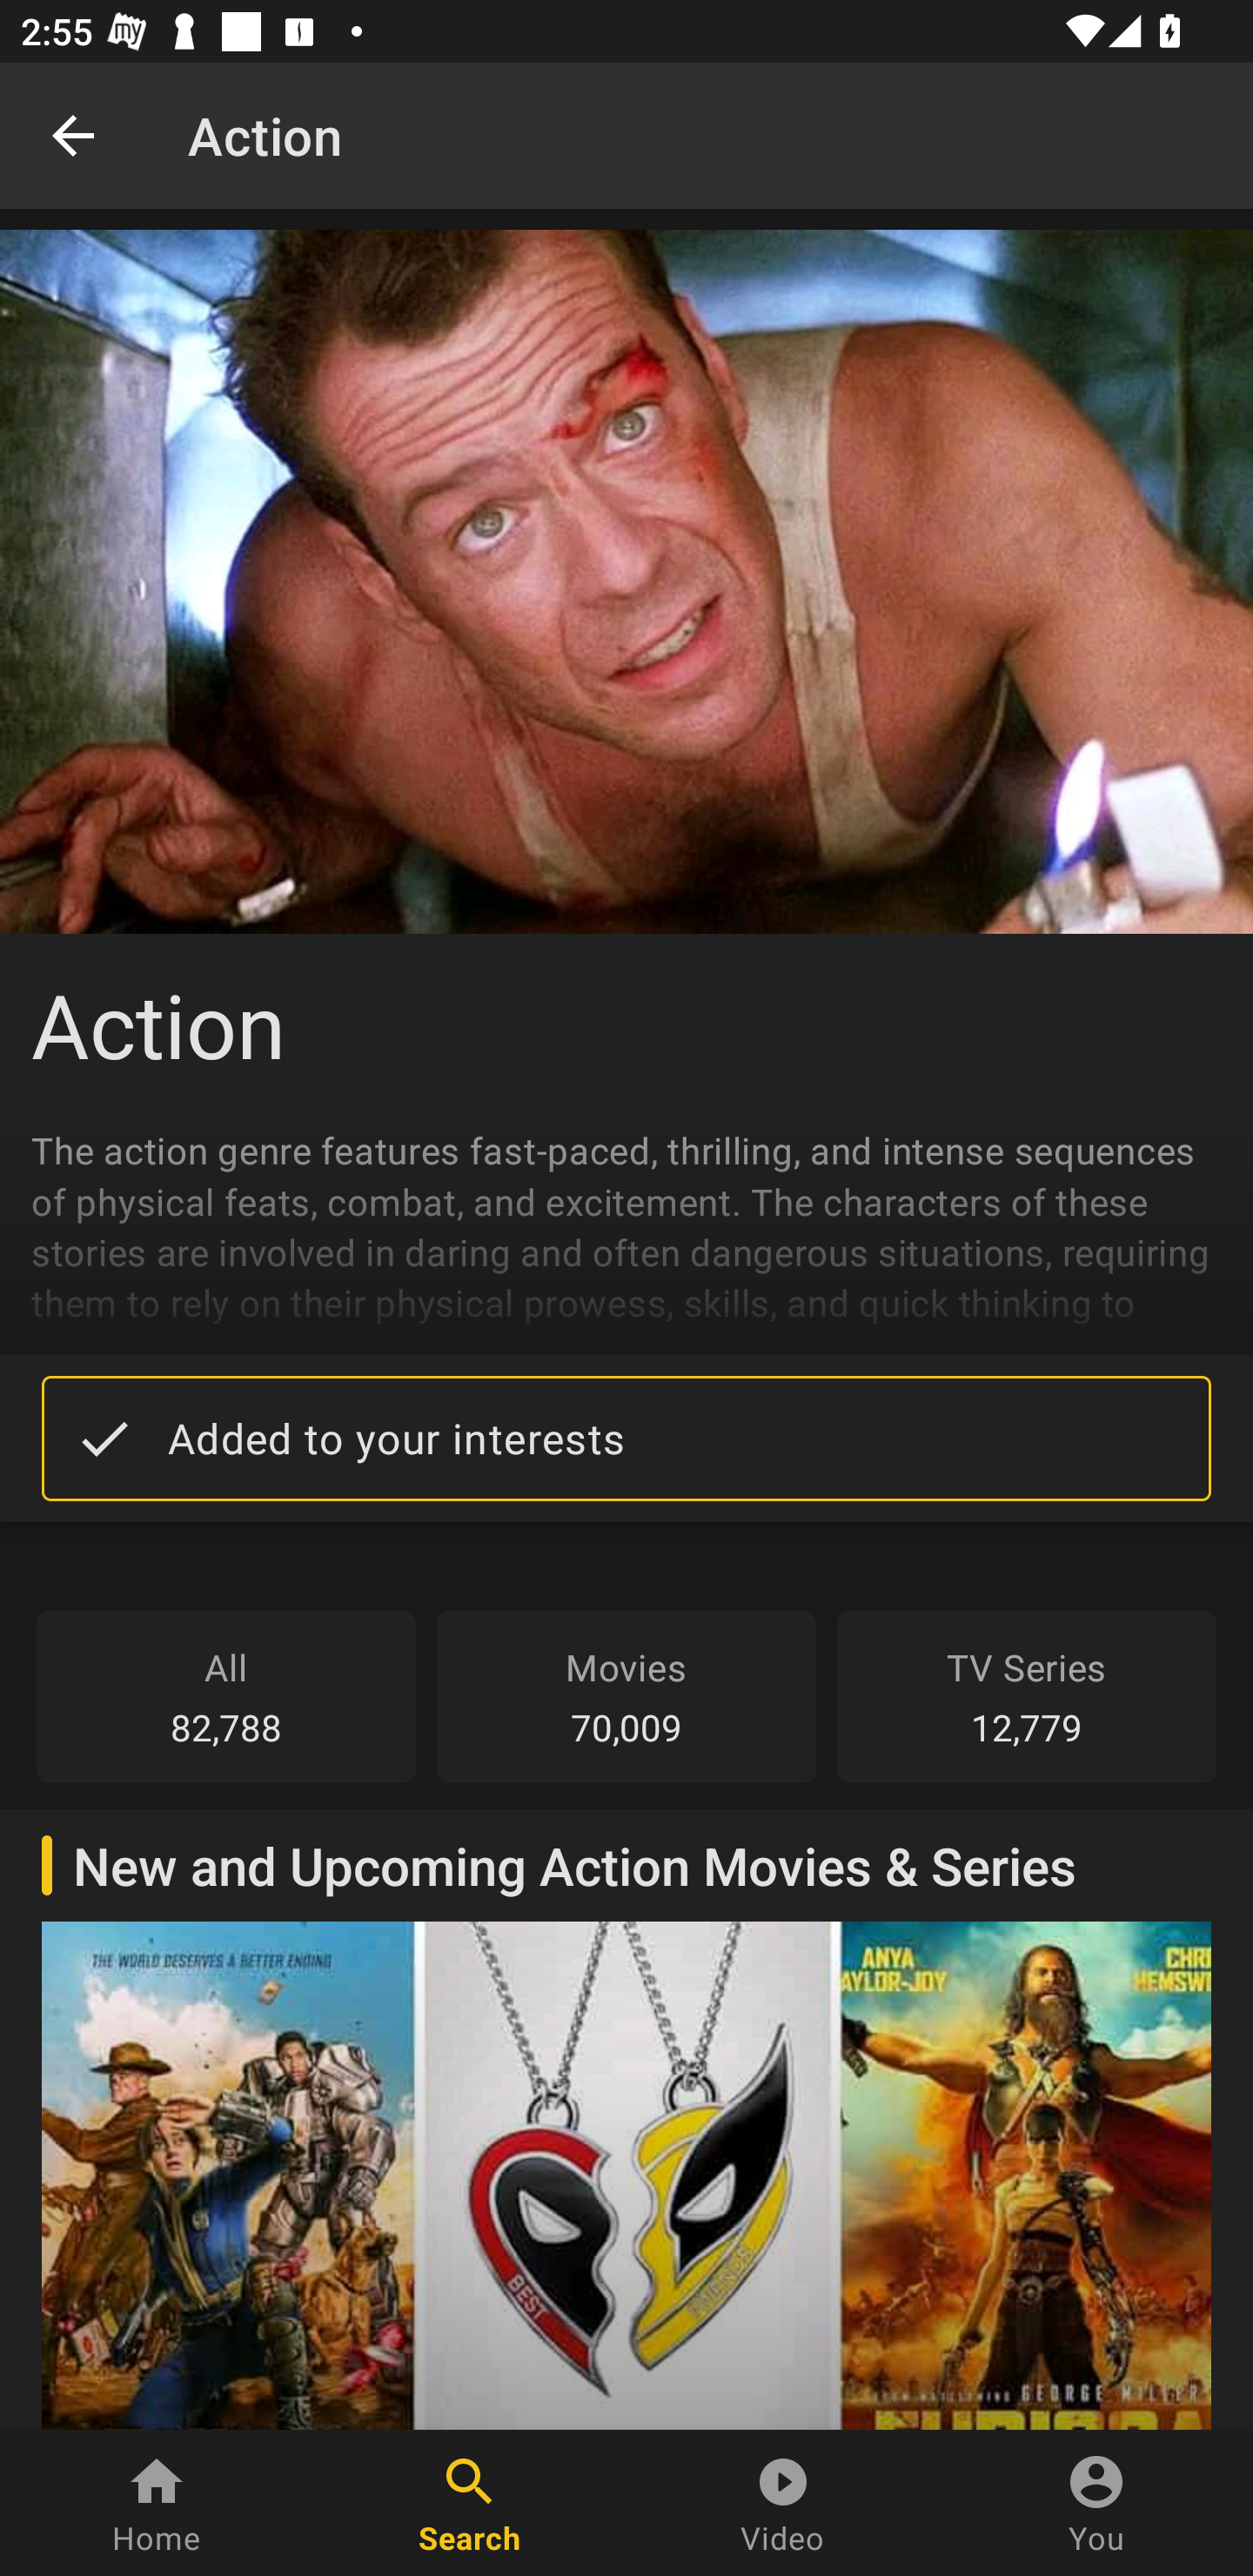  What do you see at coordinates (226, 1696) in the screenshot?
I see `All 82,788` at bounding box center [226, 1696].